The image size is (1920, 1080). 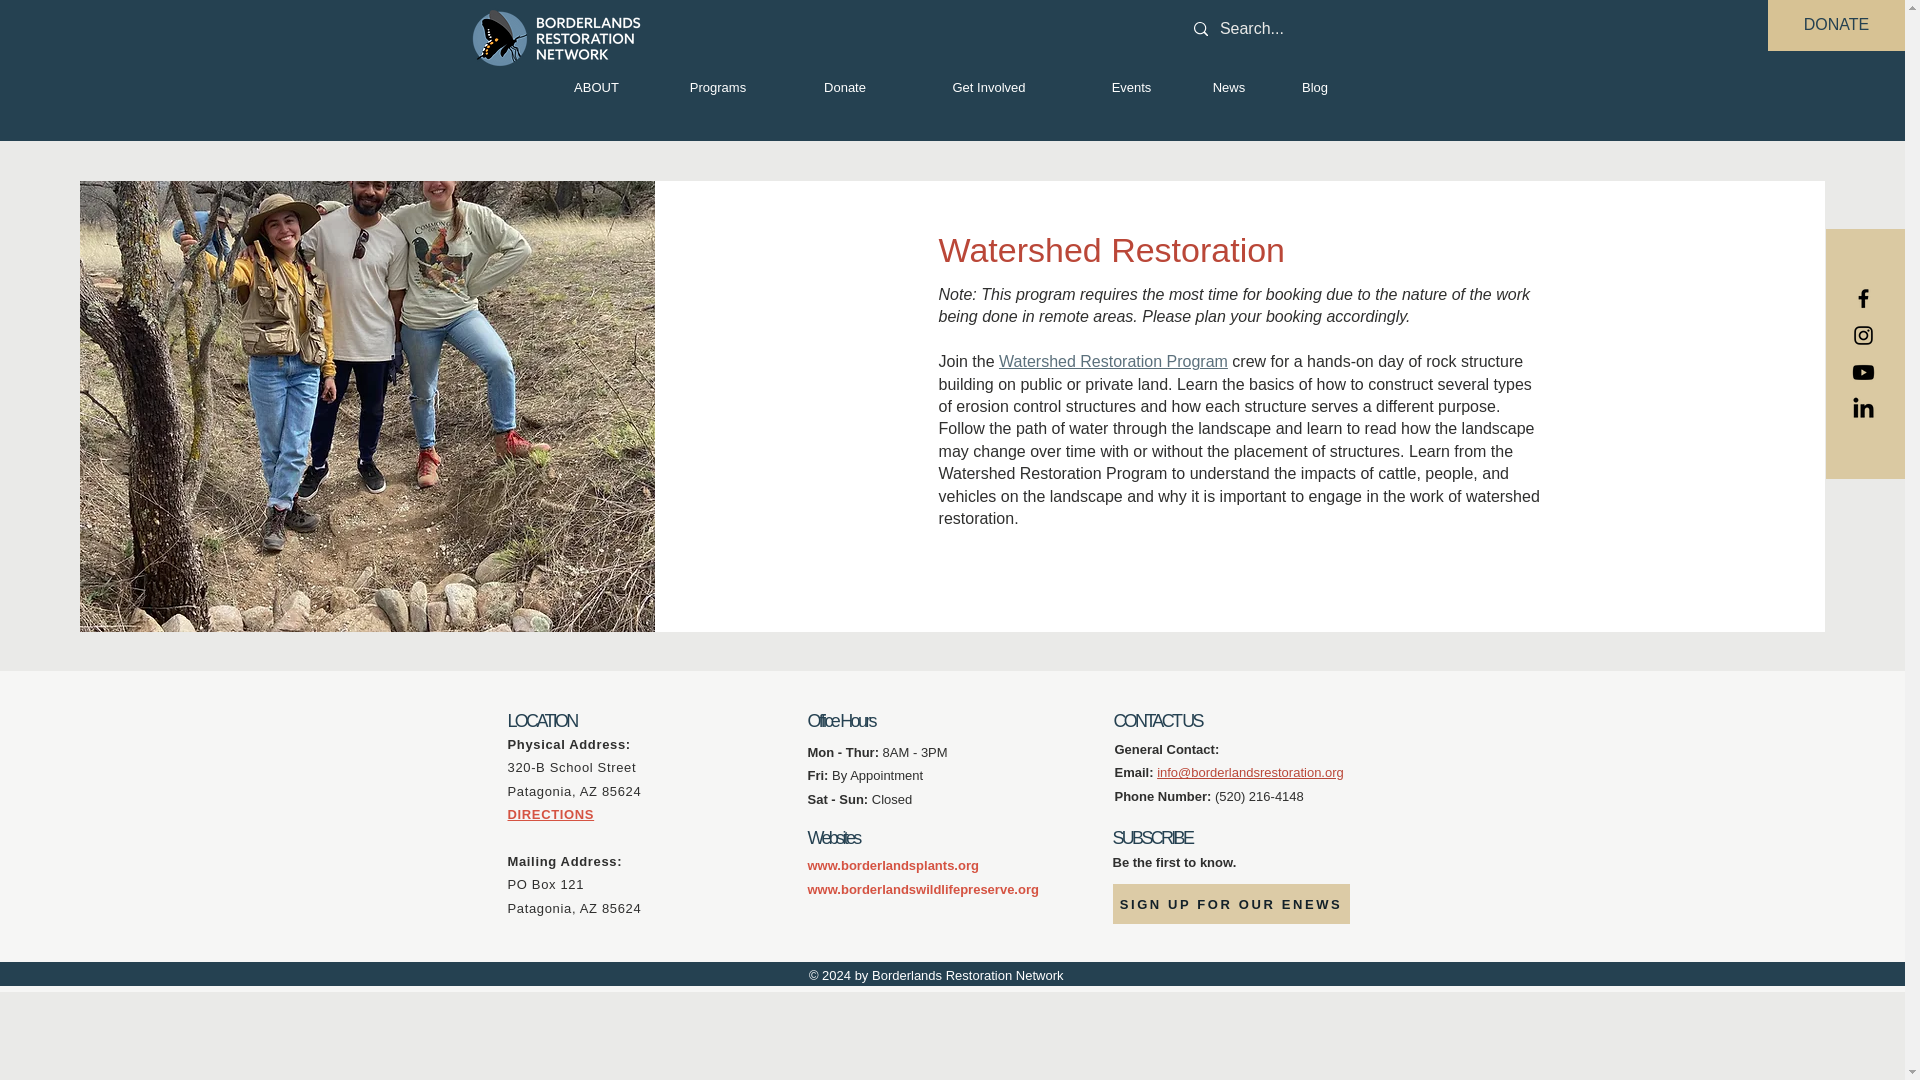 What do you see at coordinates (1132, 88) in the screenshot?
I see `www.borderlandswildlifepreserve.org` at bounding box center [1132, 88].